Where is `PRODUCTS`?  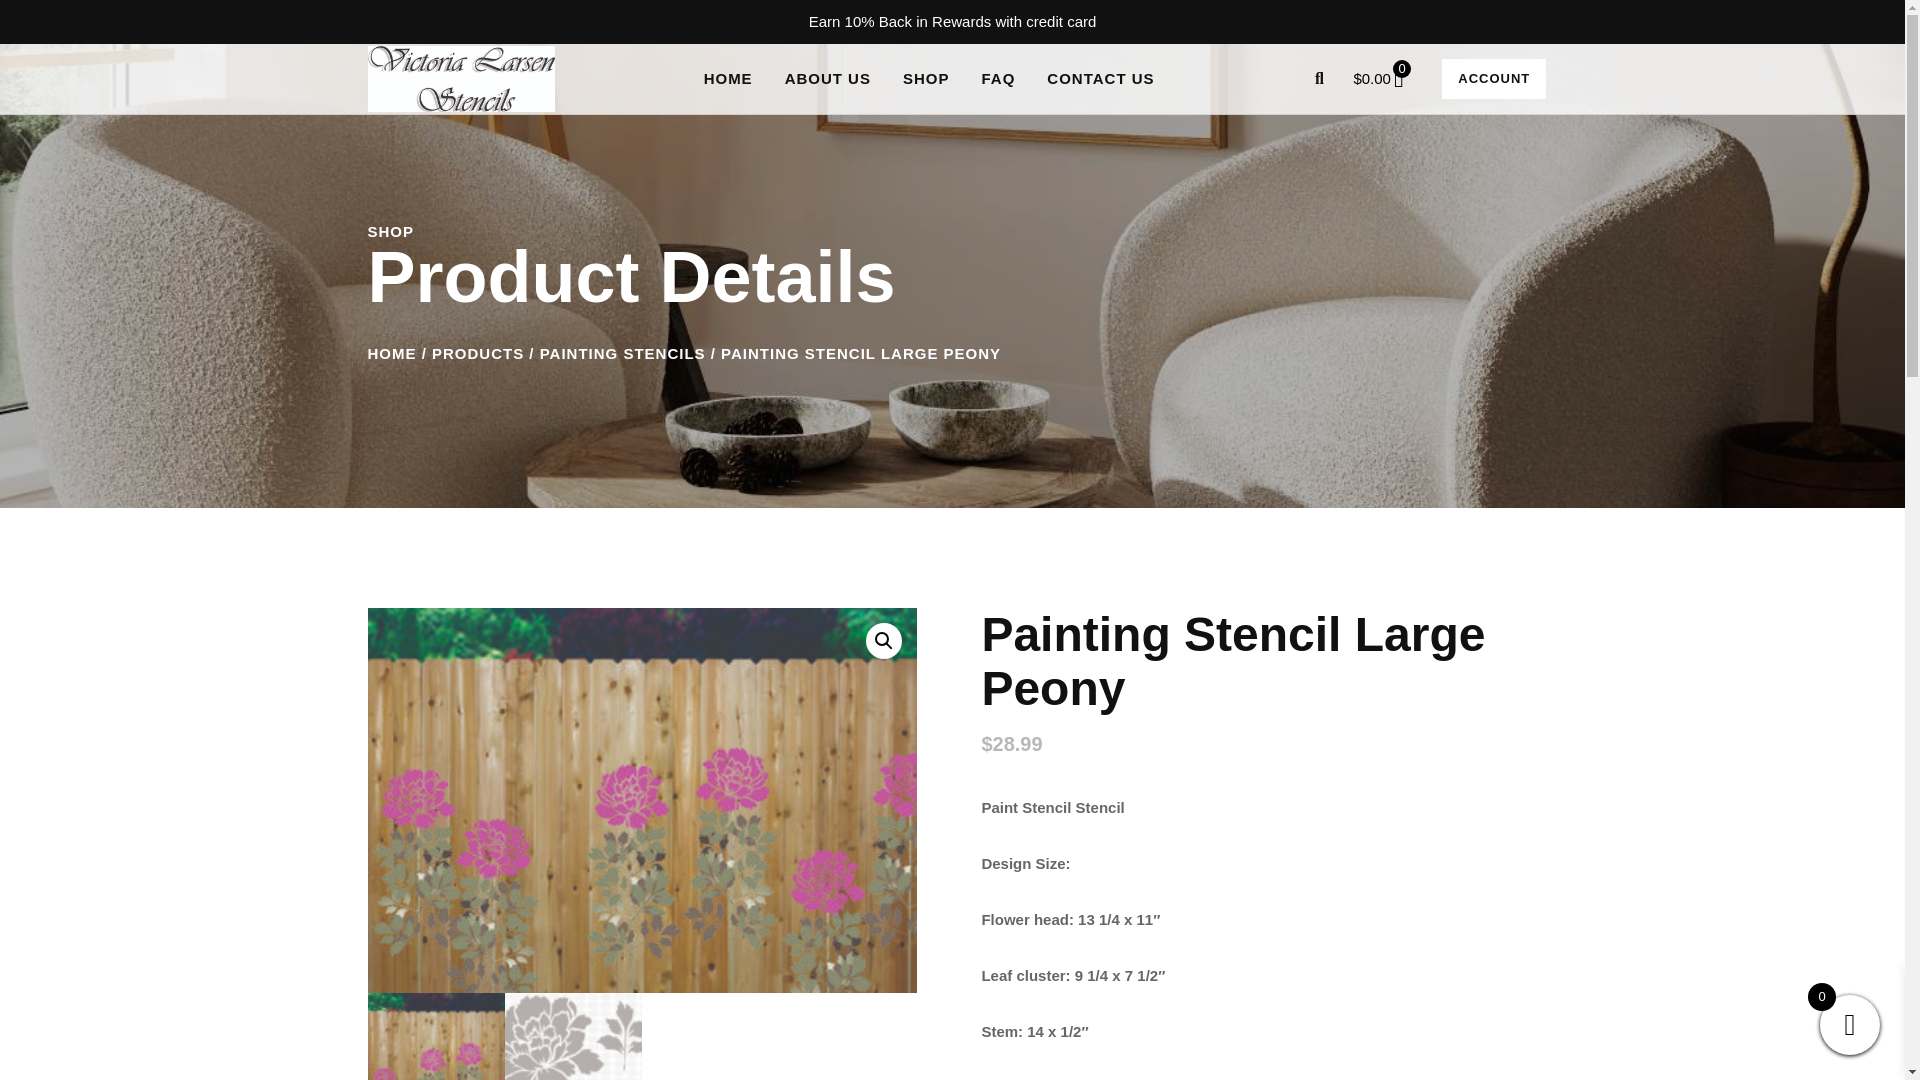 PRODUCTS is located at coordinates (478, 352).